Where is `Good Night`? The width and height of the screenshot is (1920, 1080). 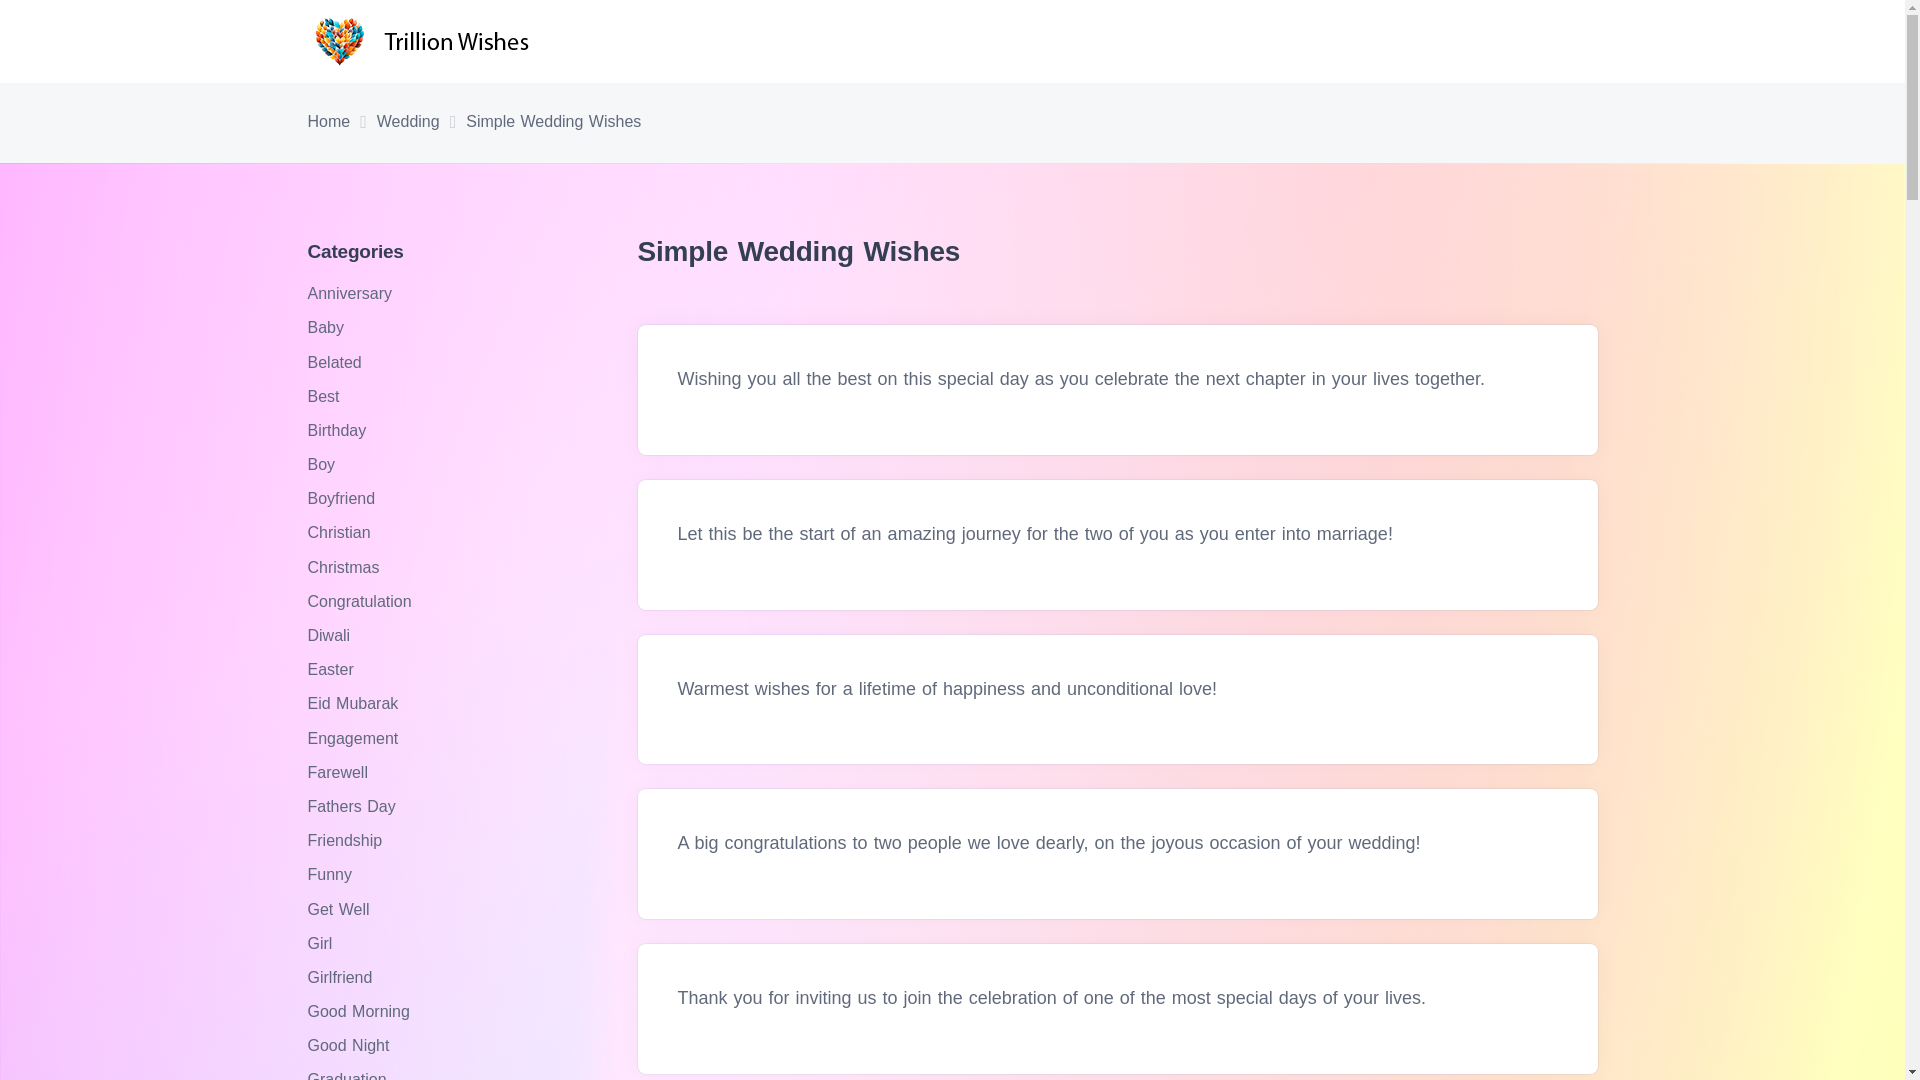
Good Night is located at coordinates (351, 1045).